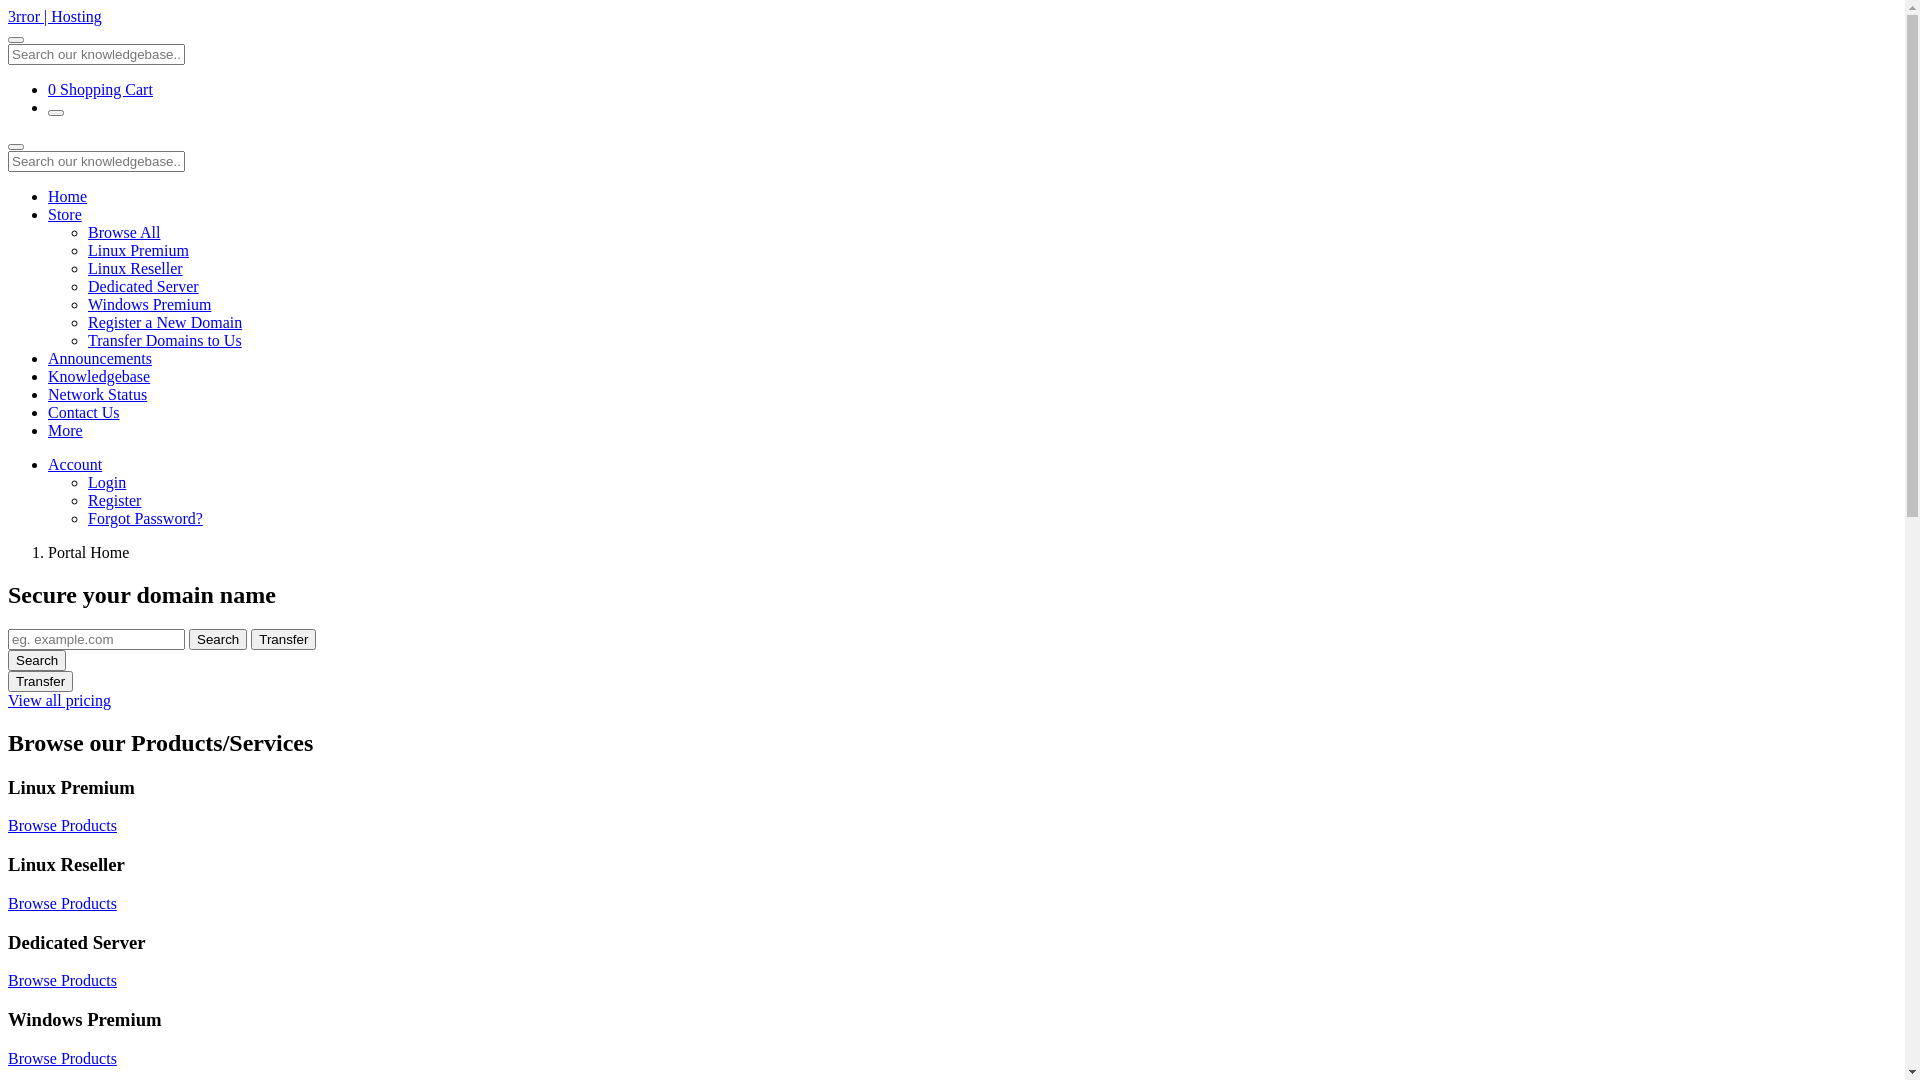 The image size is (1920, 1080). Describe the element at coordinates (138, 250) in the screenshot. I see `Linux Premium` at that location.